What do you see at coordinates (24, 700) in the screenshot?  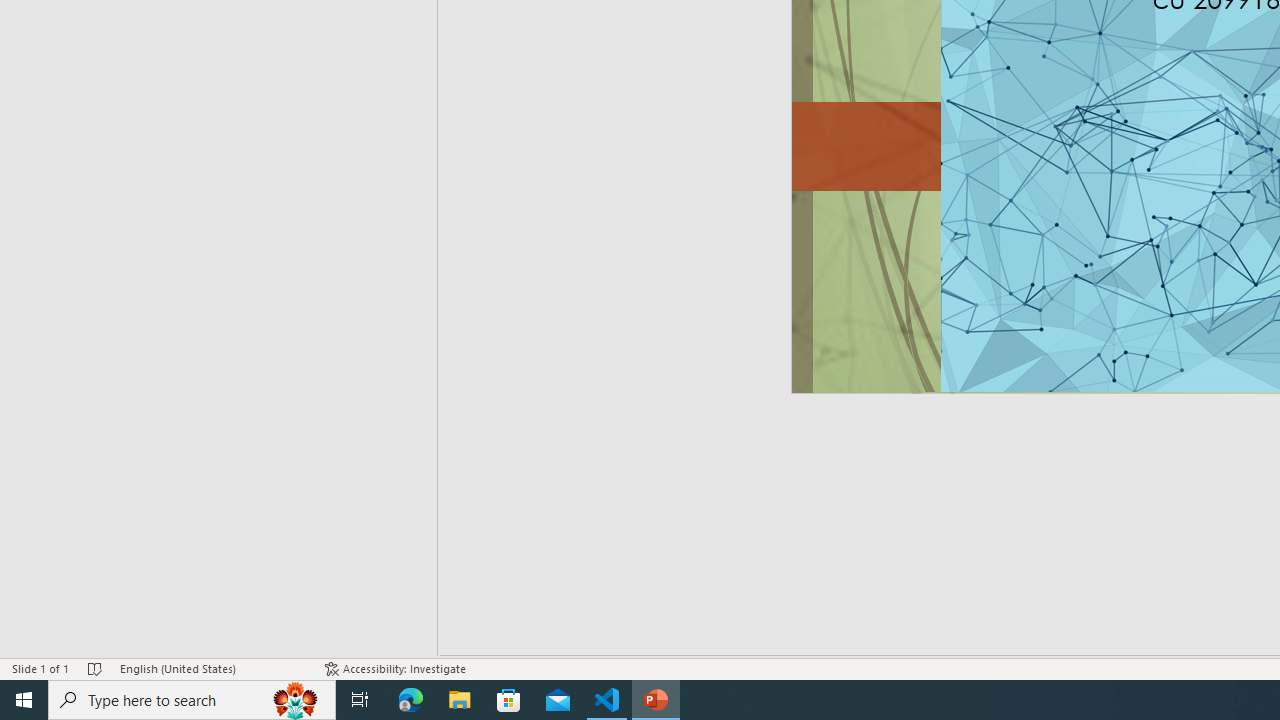 I see `Start` at bounding box center [24, 700].